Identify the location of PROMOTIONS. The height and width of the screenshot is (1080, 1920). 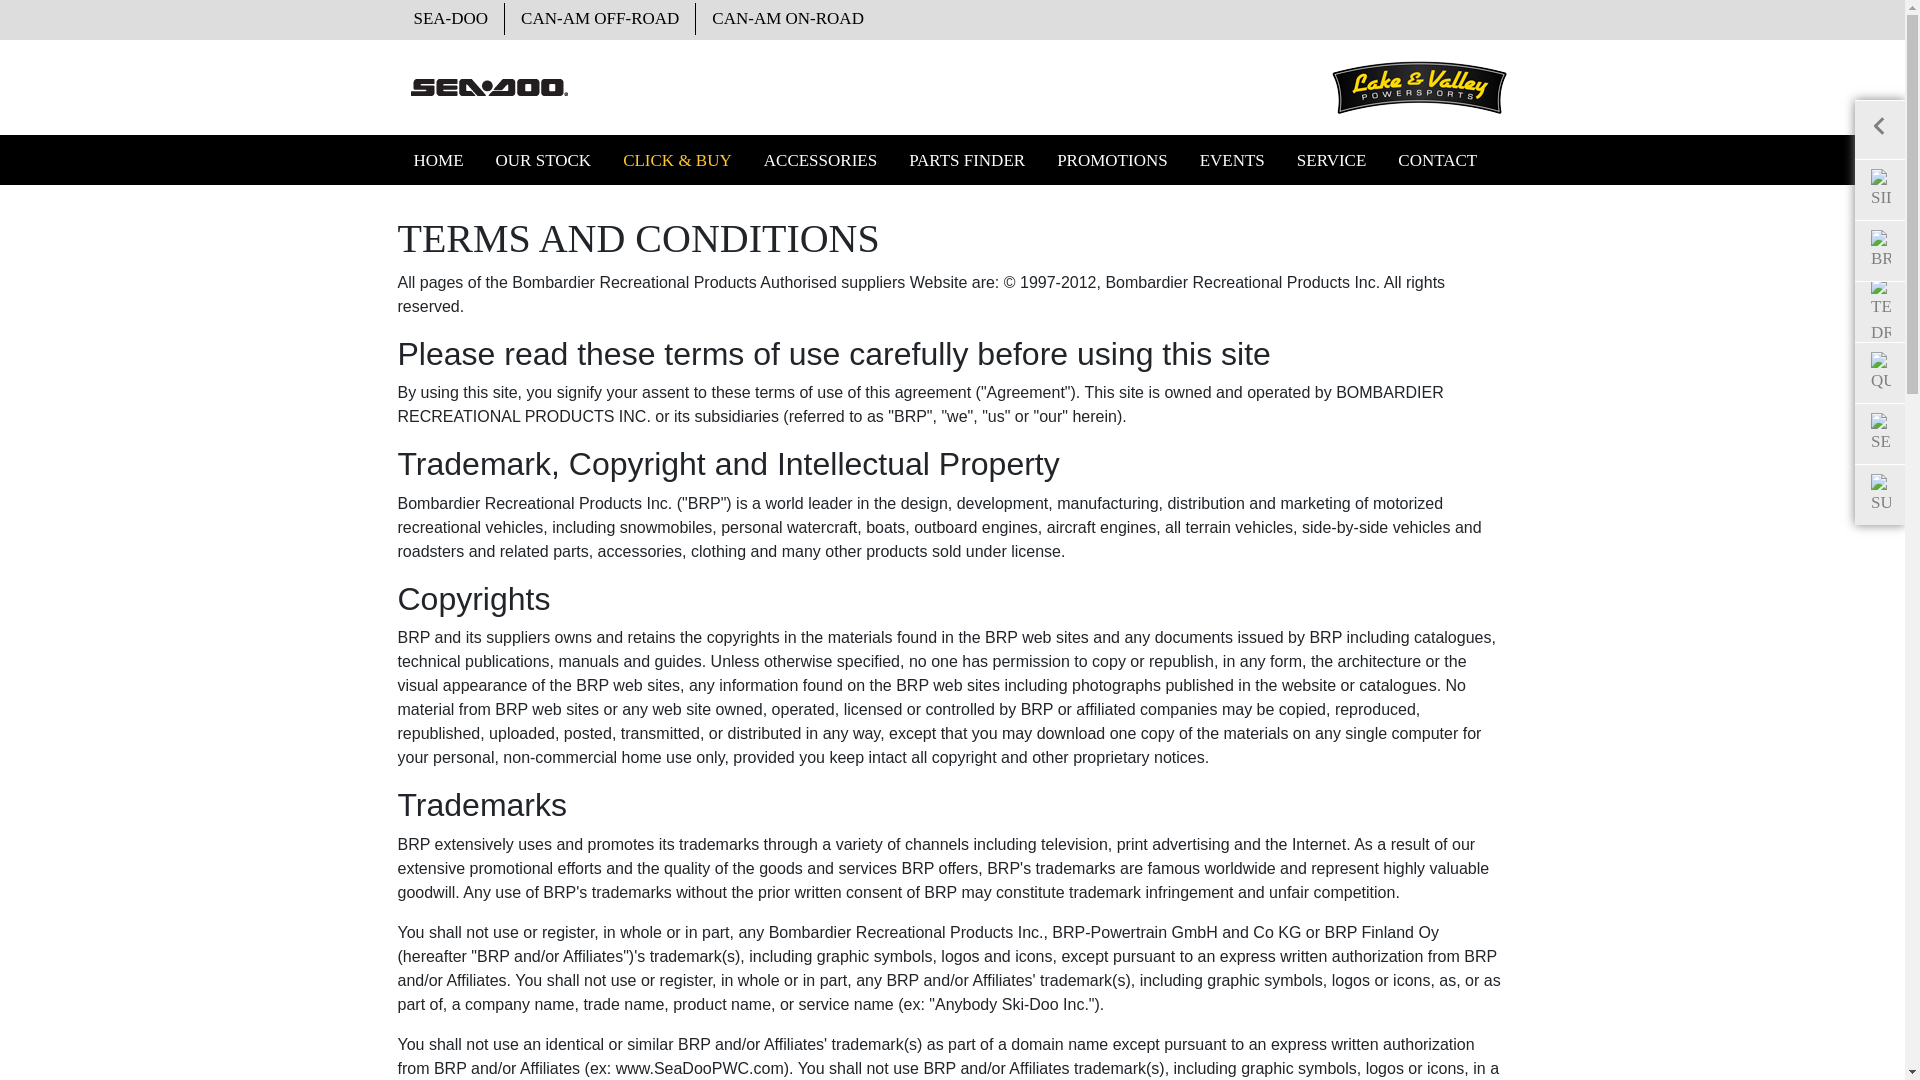
(1112, 160).